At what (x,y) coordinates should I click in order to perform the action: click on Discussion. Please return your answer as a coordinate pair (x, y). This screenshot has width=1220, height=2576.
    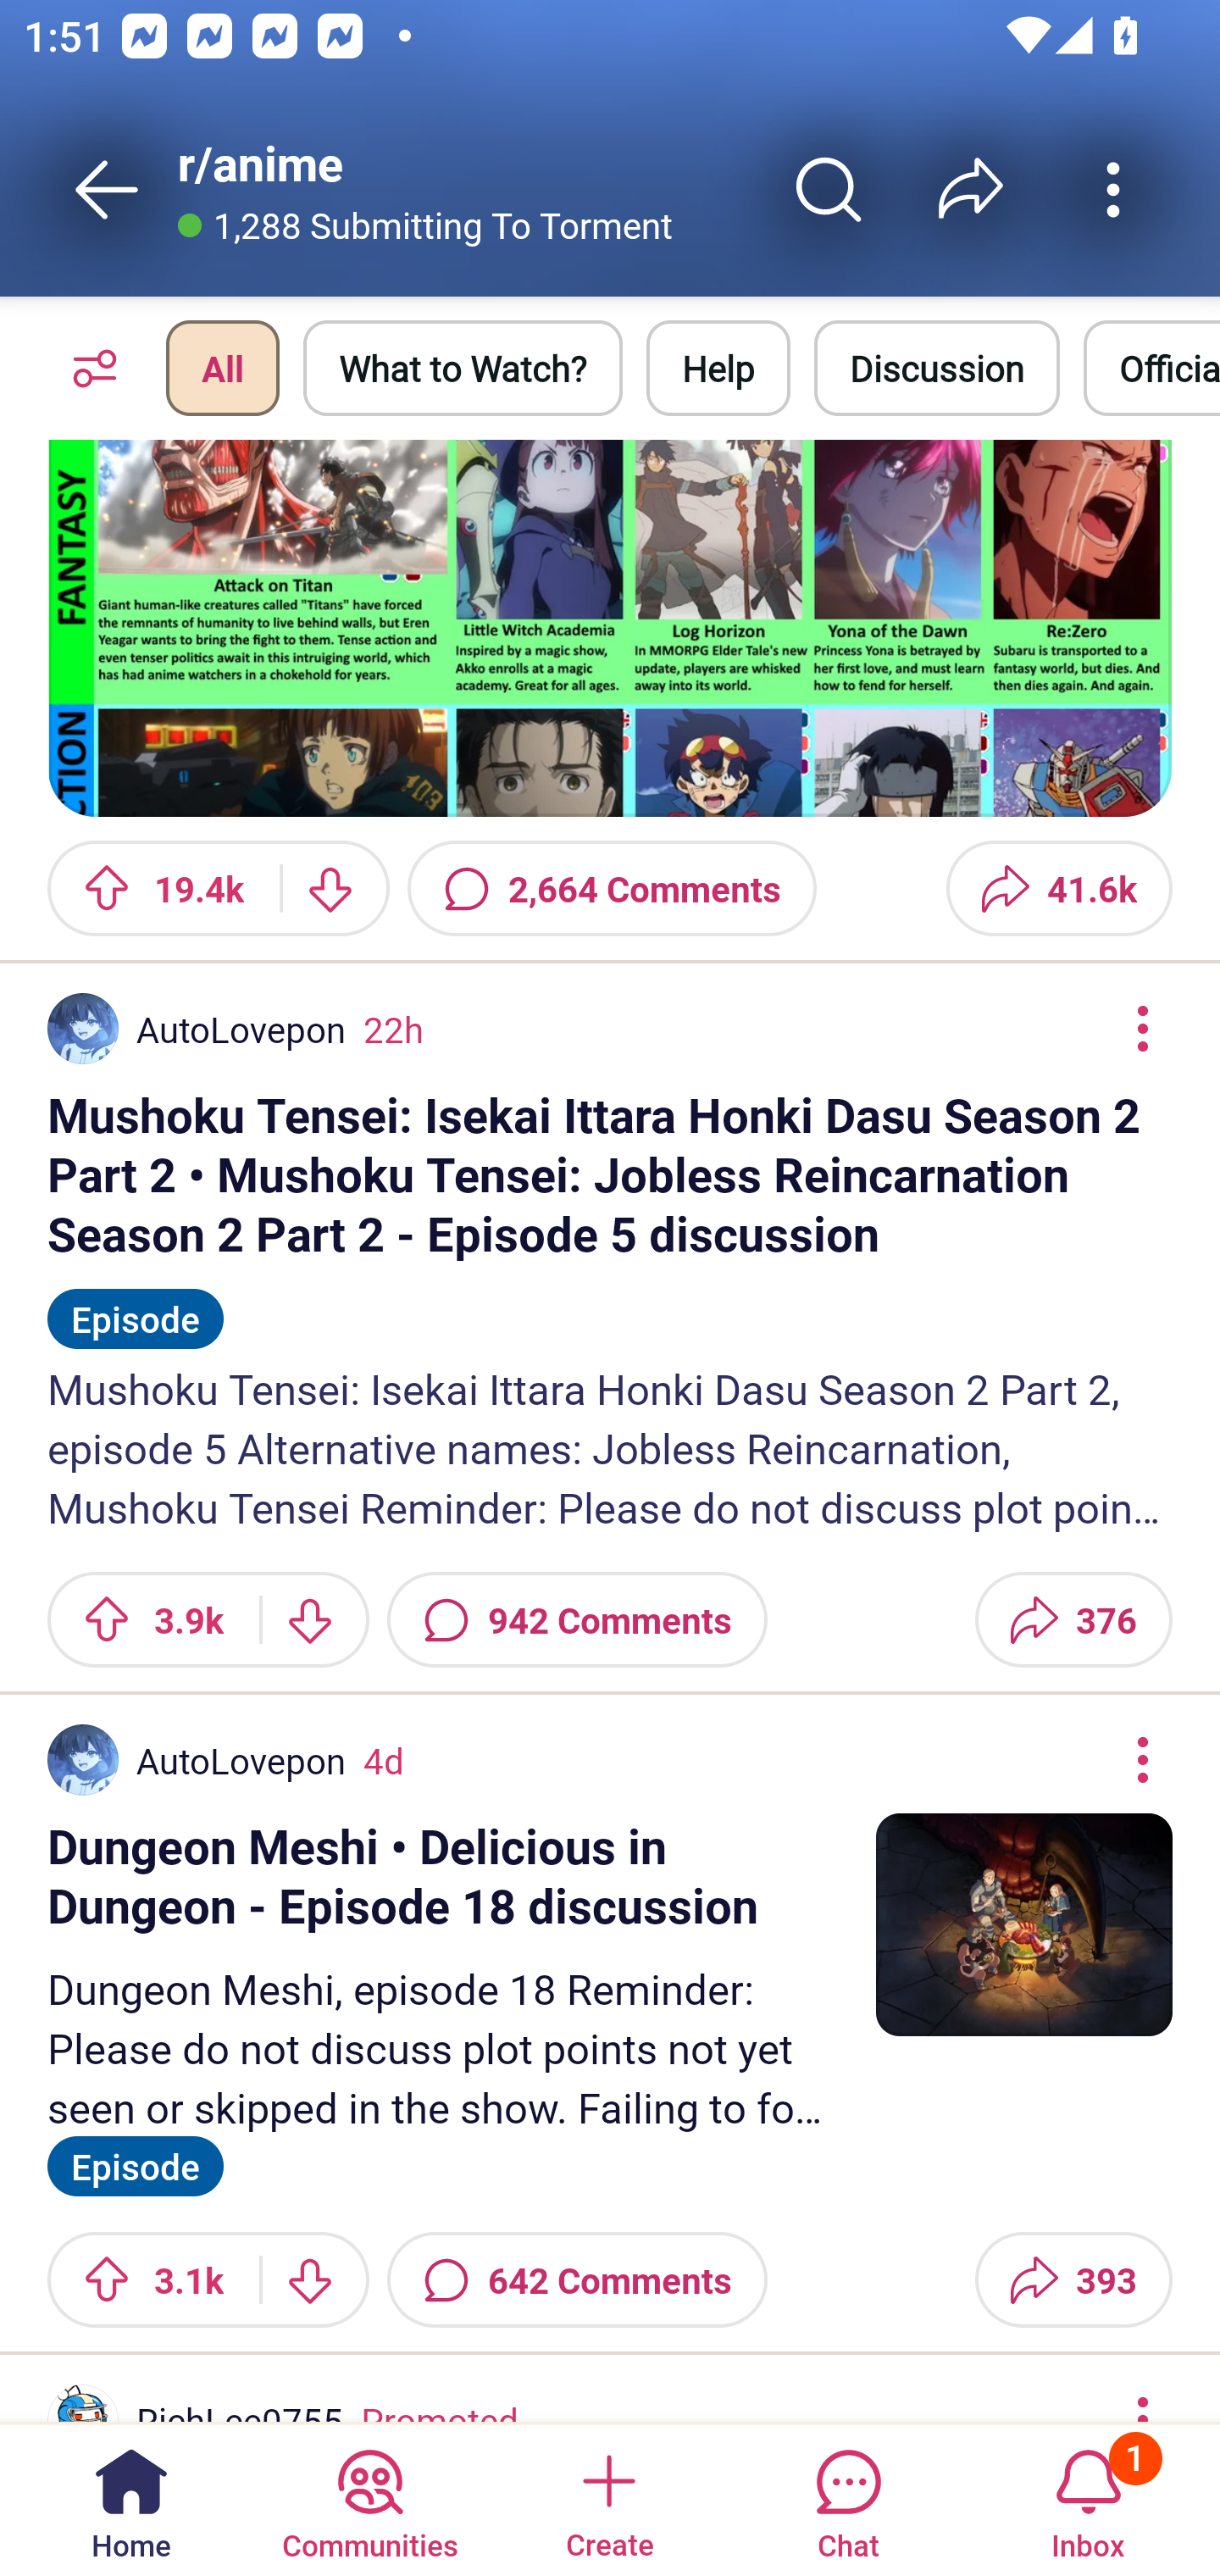
    Looking at the image, I should click on (937, 368).